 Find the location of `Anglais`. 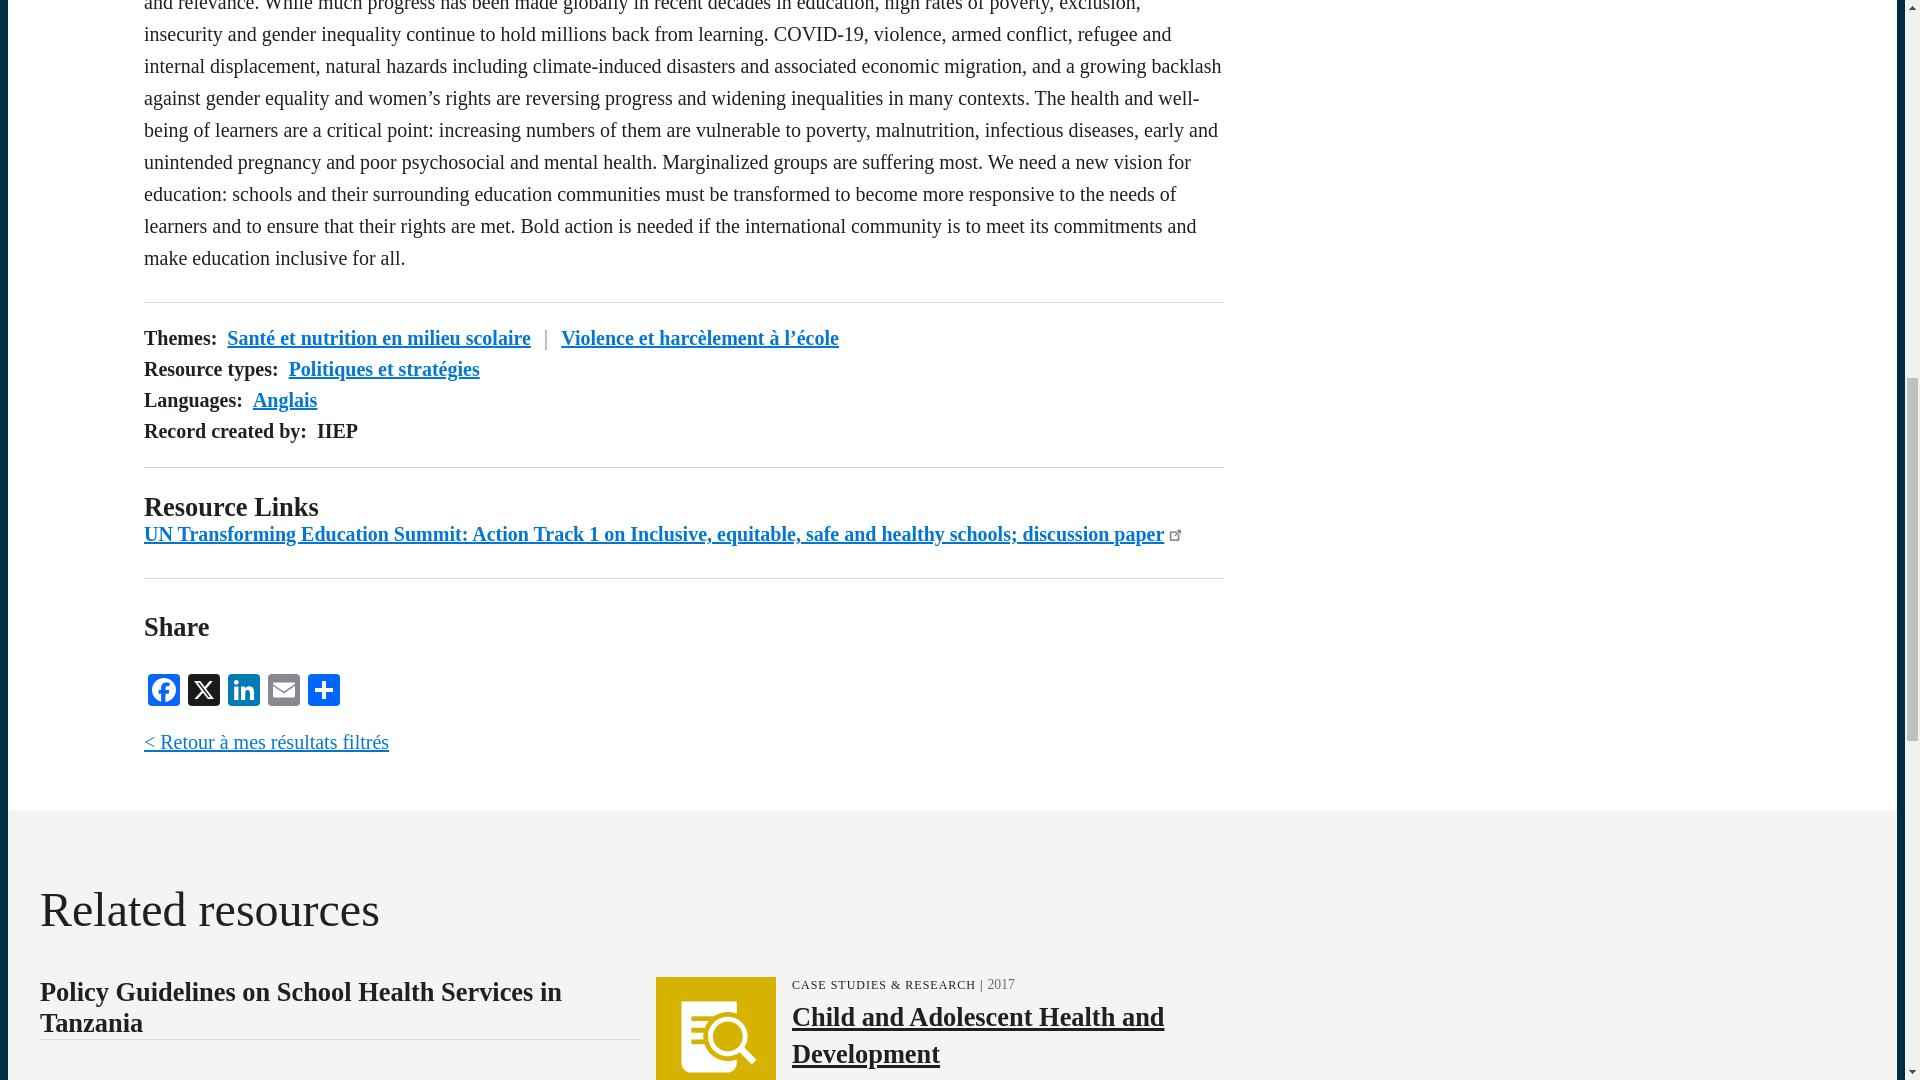

Anglais is located at coordinates (284, 400).